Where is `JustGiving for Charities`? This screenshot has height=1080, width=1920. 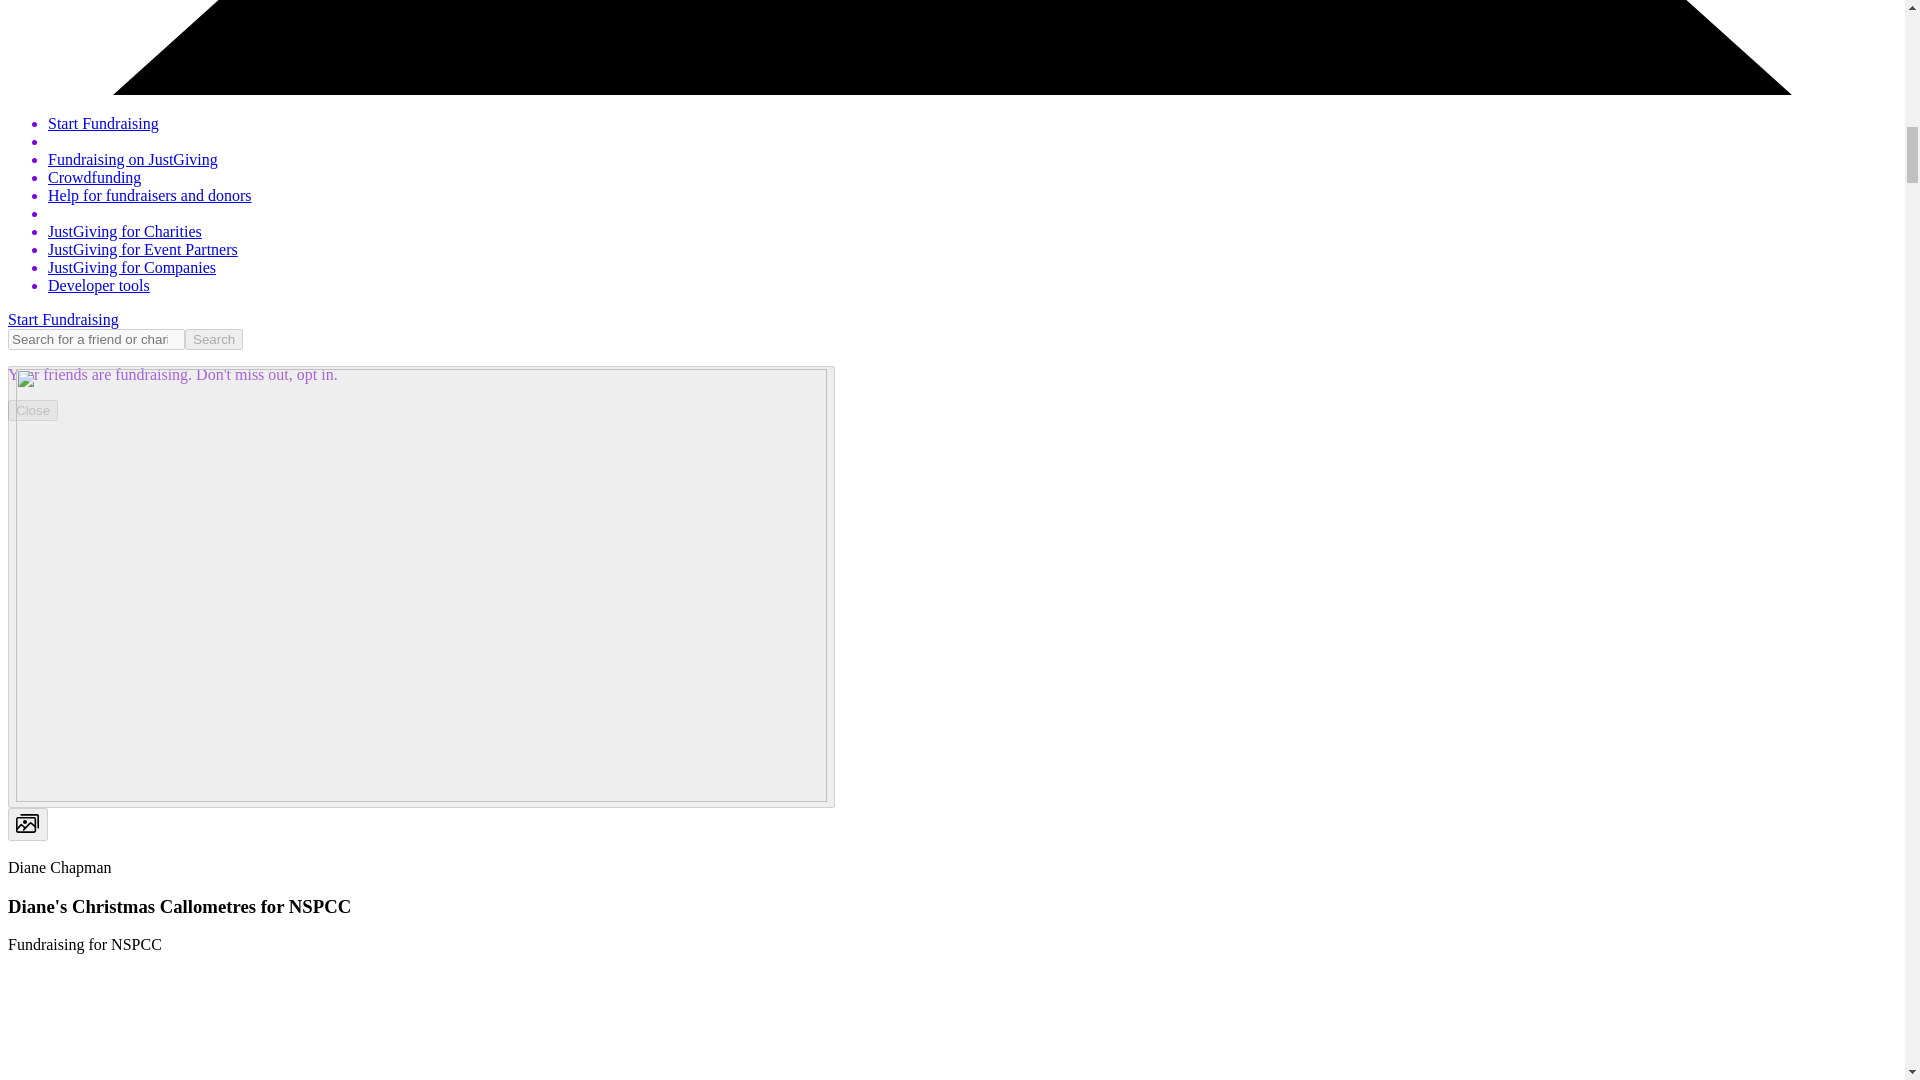 JustGiving for Charities is located at coordinates (124, 230).